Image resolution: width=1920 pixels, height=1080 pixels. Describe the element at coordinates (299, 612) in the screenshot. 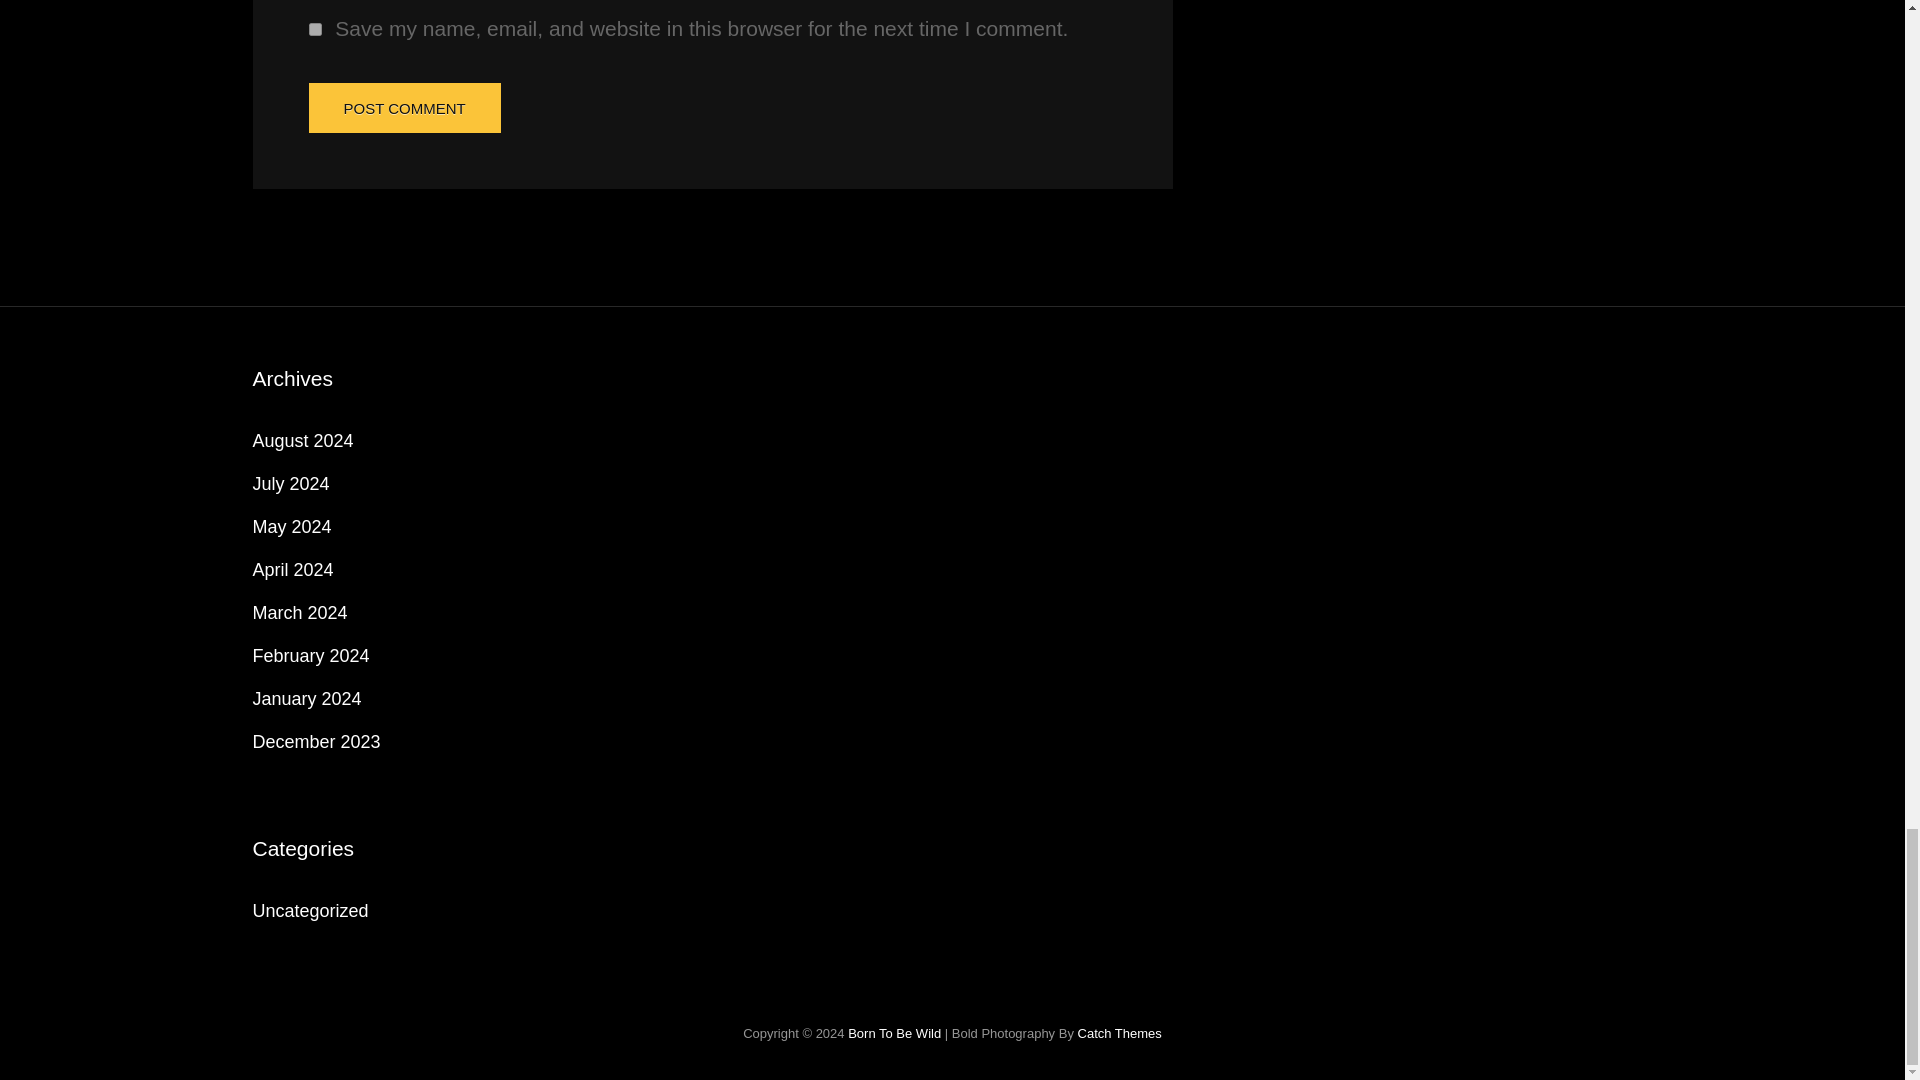

I see `March 2024` at that location.